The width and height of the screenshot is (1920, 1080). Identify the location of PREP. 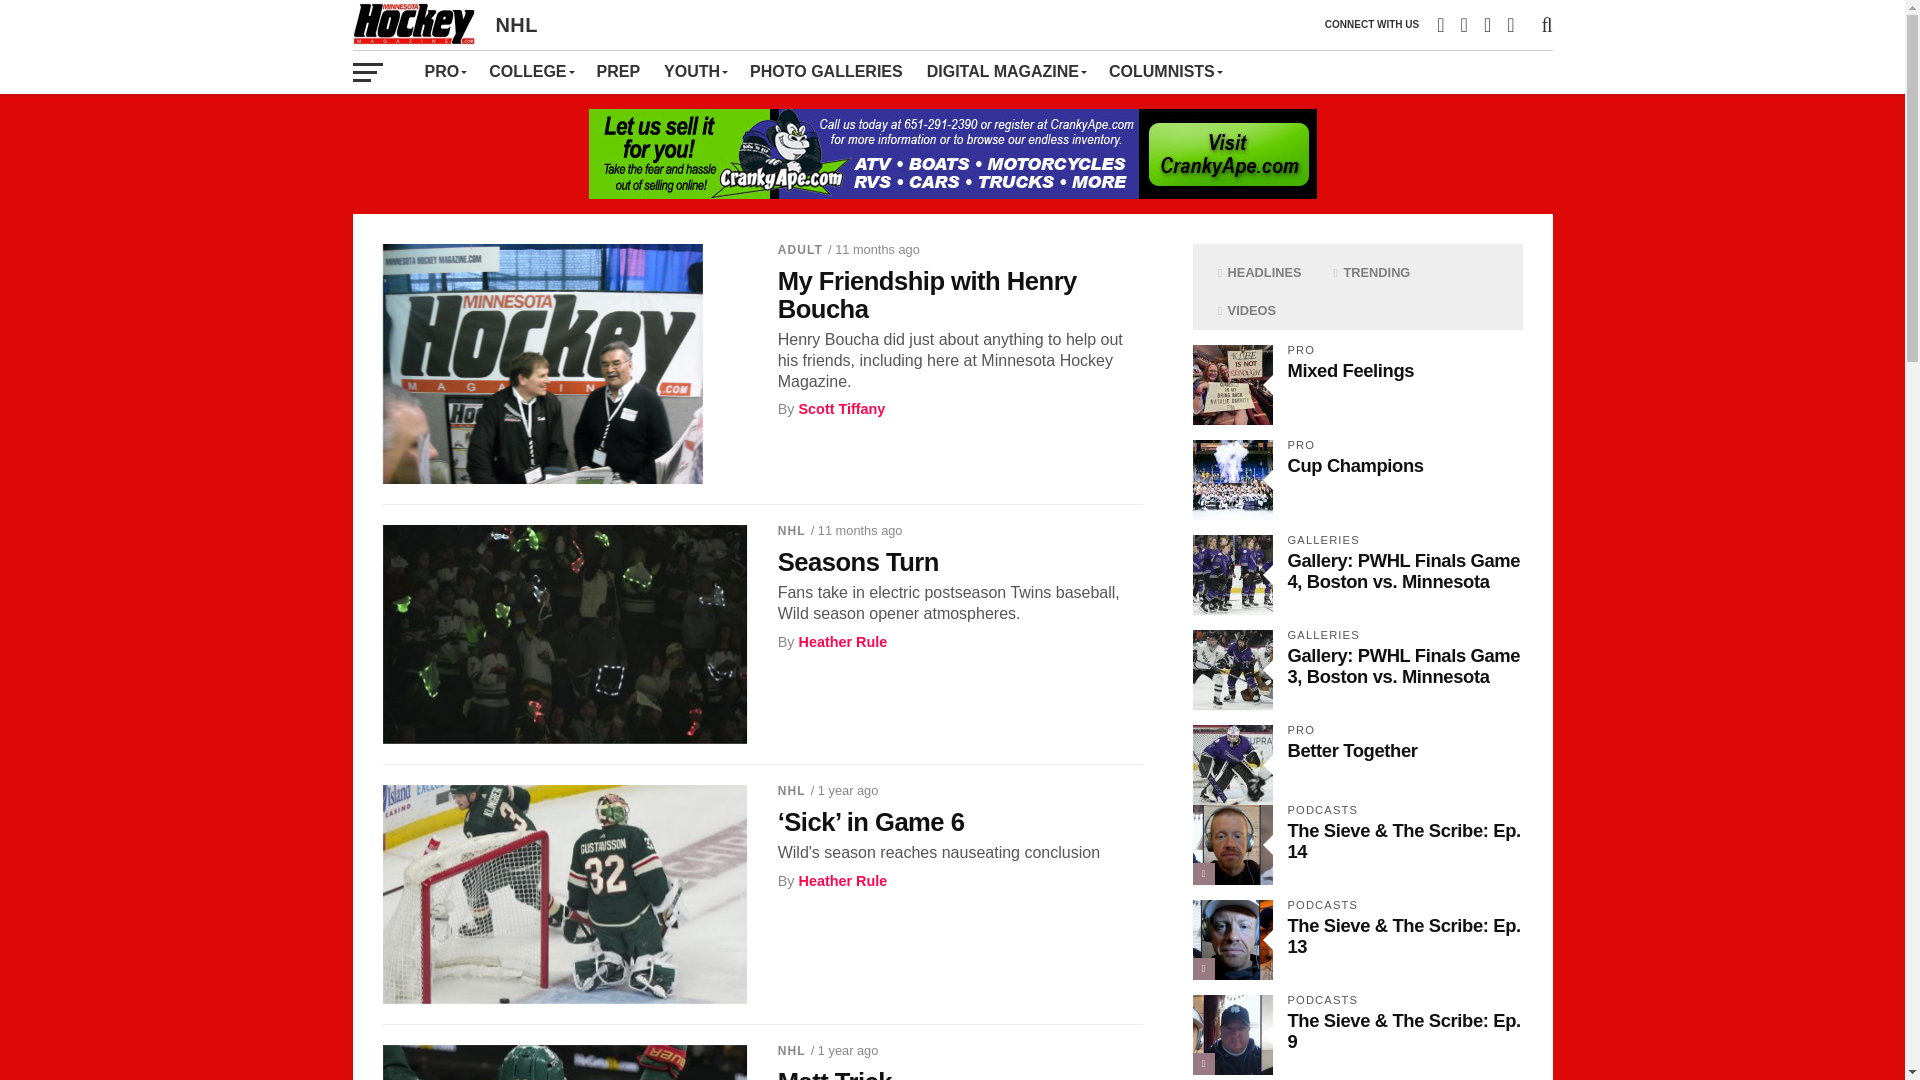
(618, 71).